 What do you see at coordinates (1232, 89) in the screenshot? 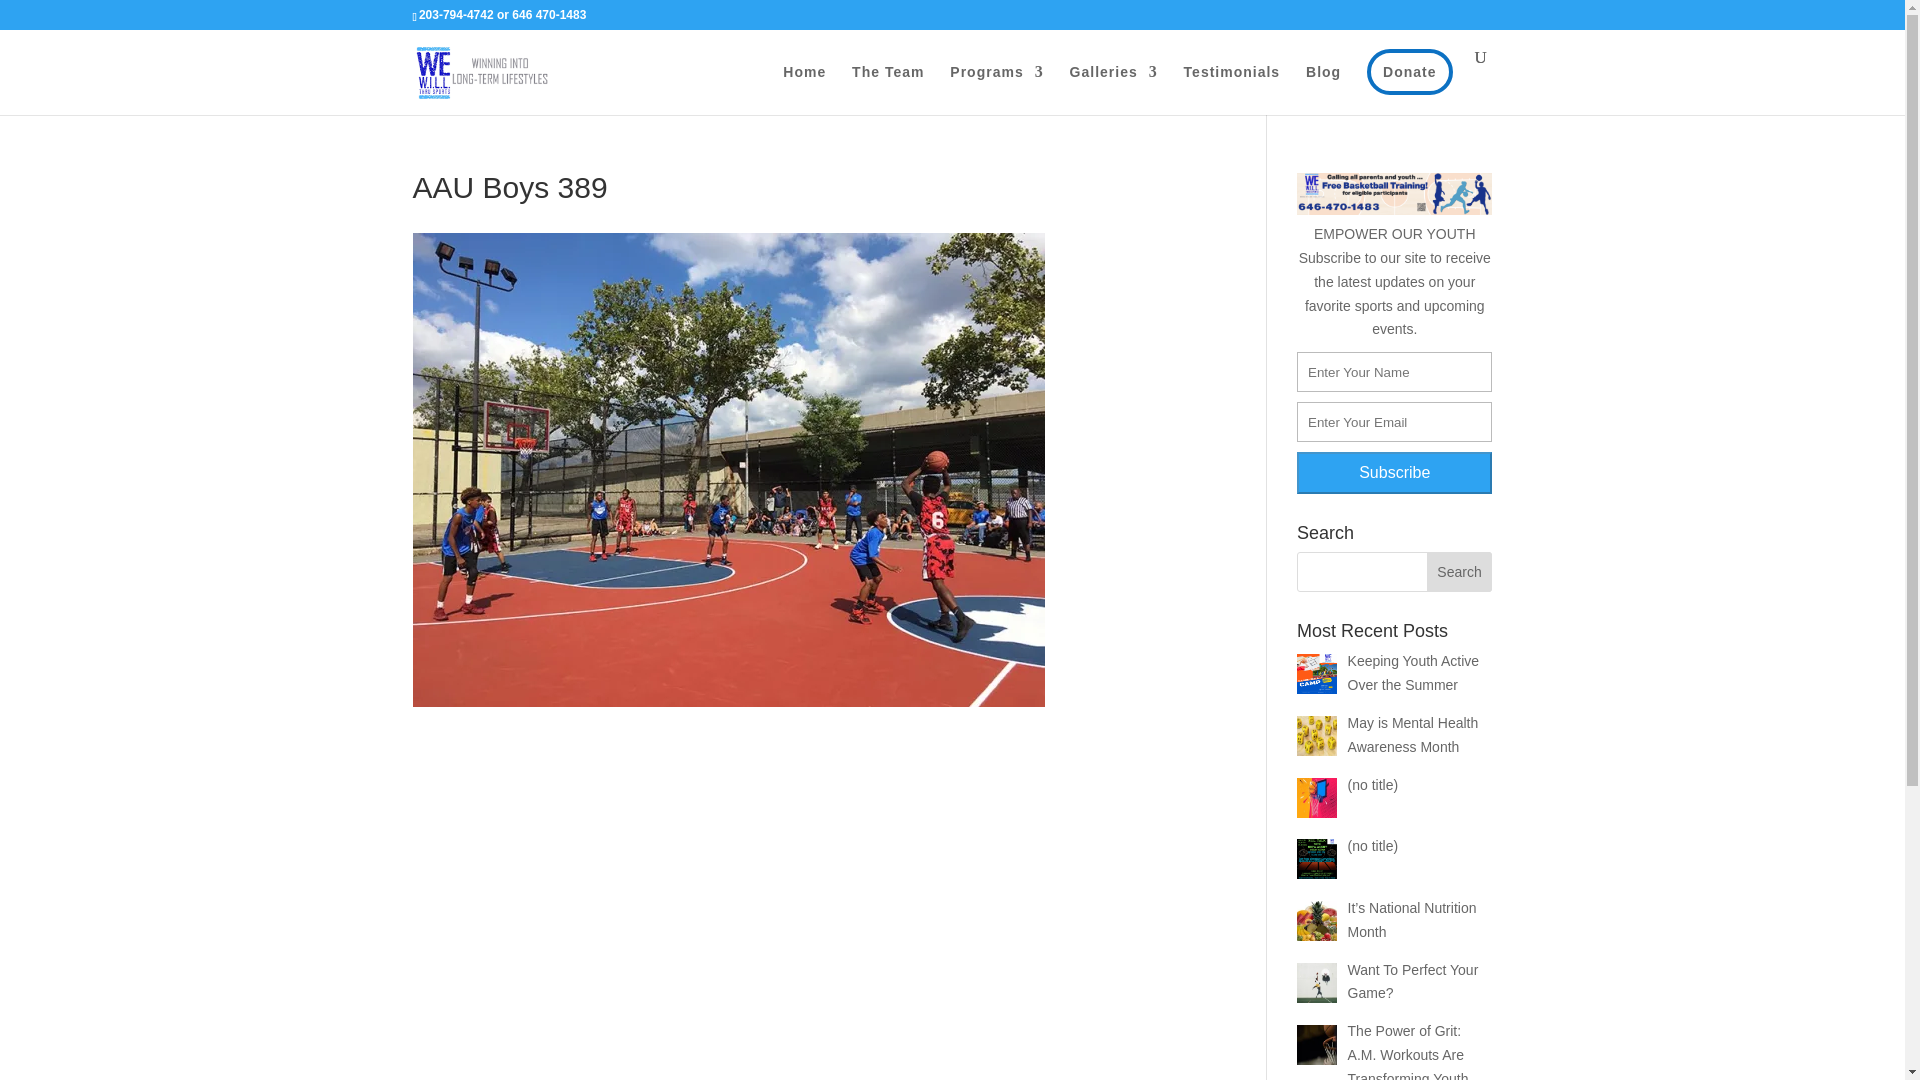
I see `Testimonials` at bounding box center [1232, 89].